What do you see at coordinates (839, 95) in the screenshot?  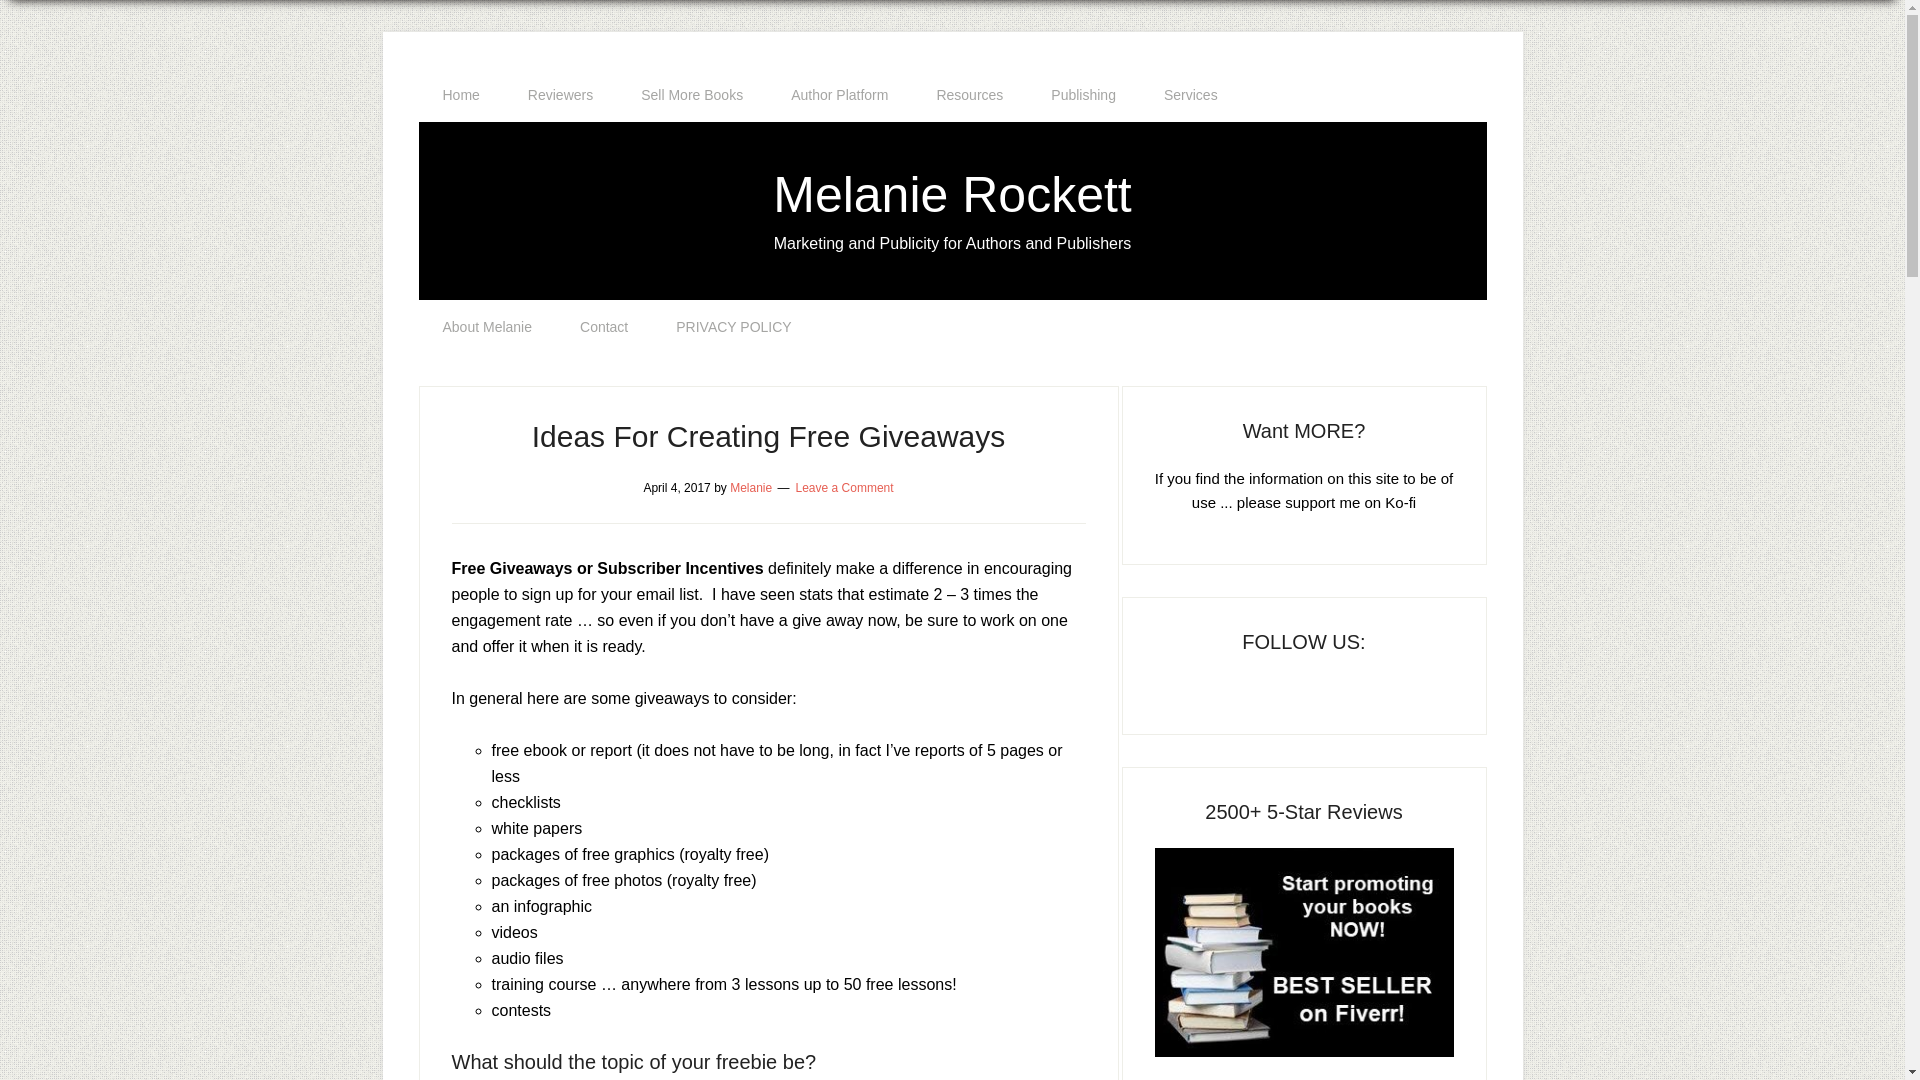 I see `Author Platform` at bounding box center [839, 95].